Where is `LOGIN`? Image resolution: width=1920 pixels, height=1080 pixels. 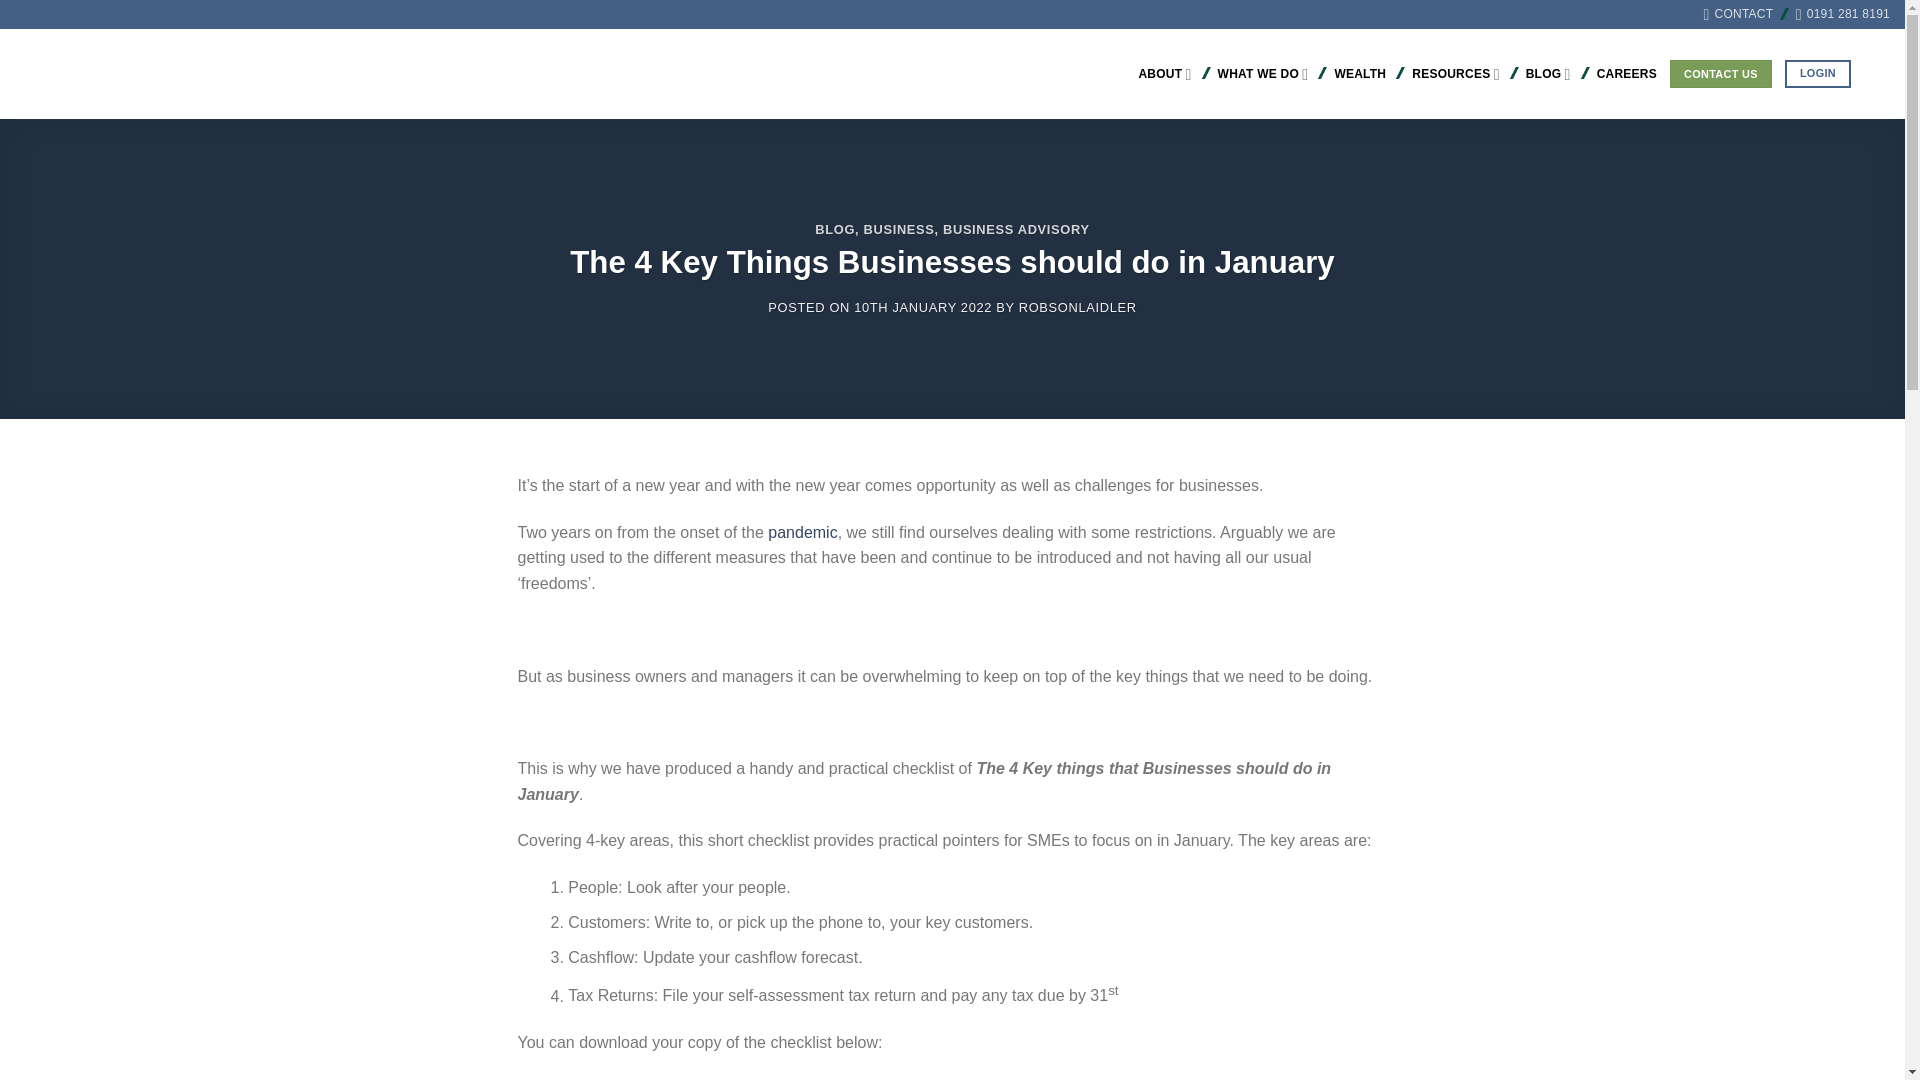
LOGIN is located at coordinates (1818, 74).